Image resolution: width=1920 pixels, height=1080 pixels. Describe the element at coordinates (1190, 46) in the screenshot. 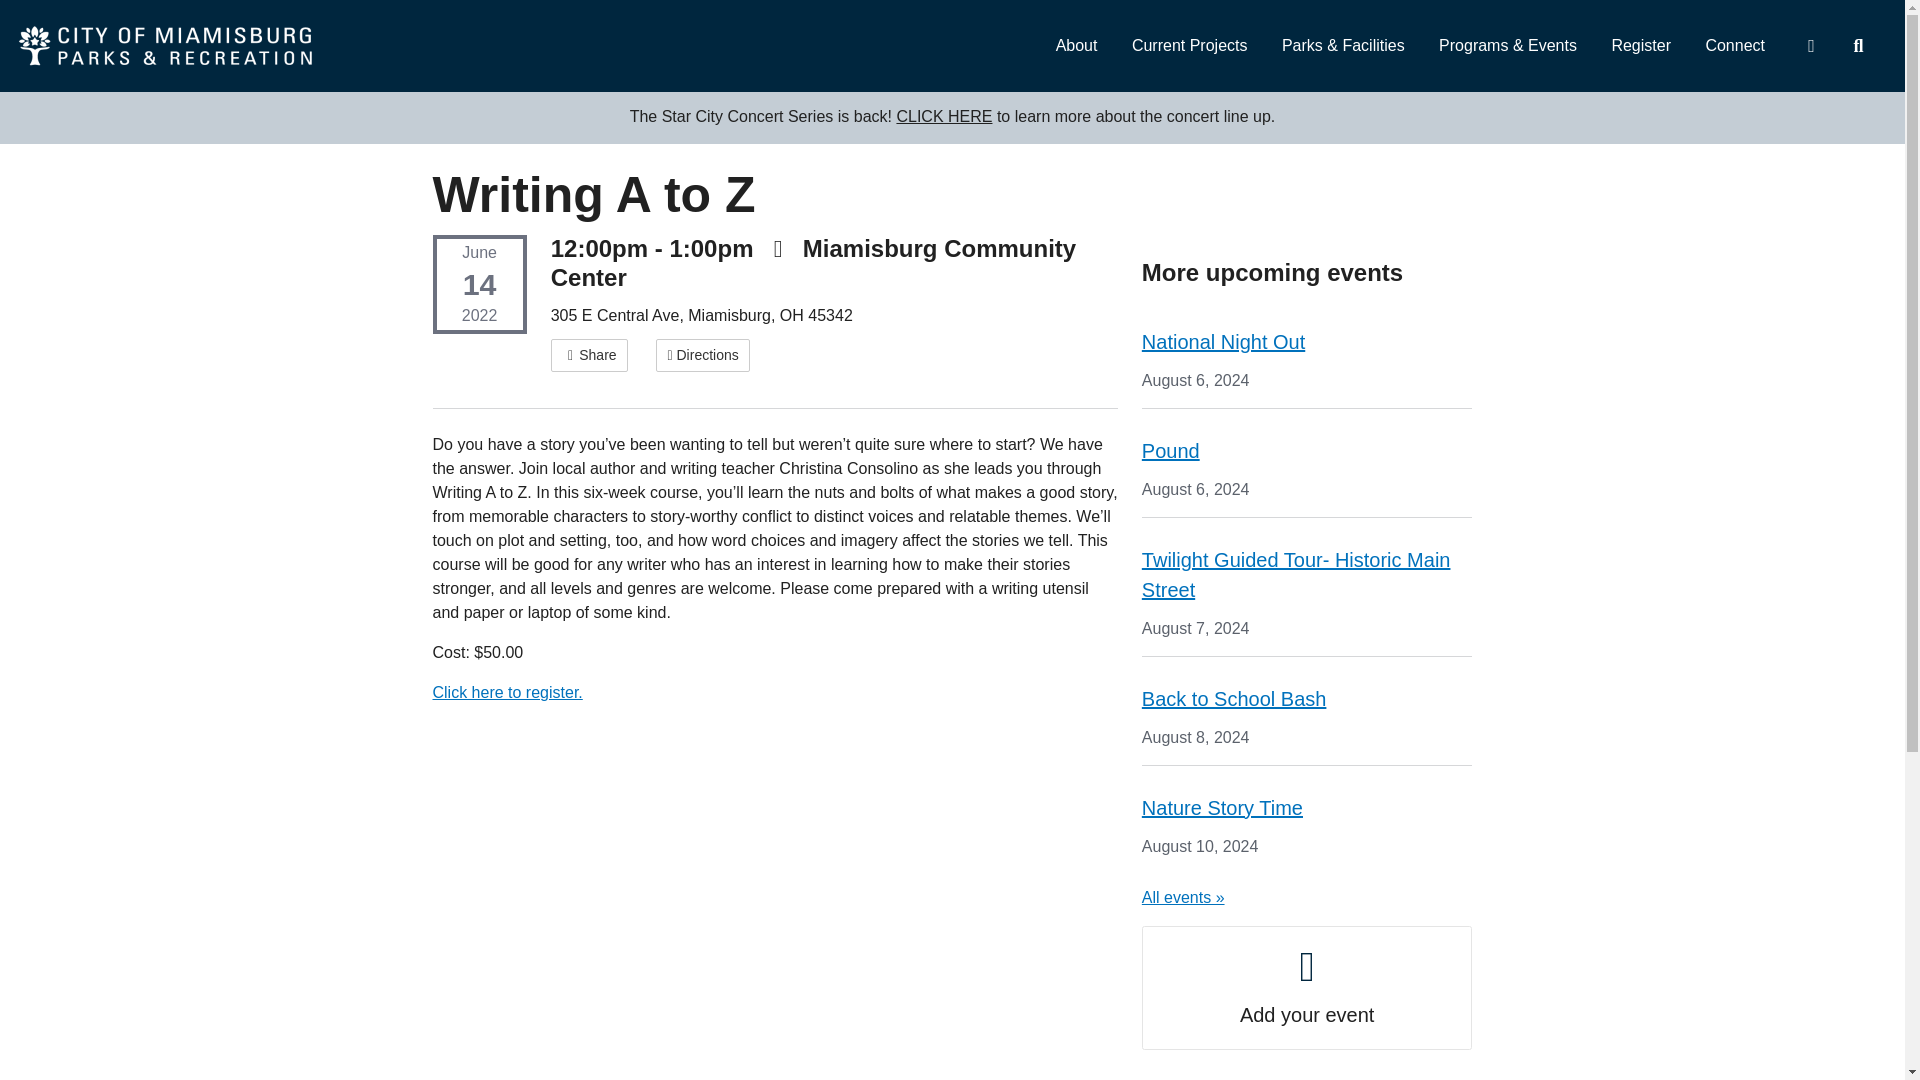

I see `Current Projects` at that location.